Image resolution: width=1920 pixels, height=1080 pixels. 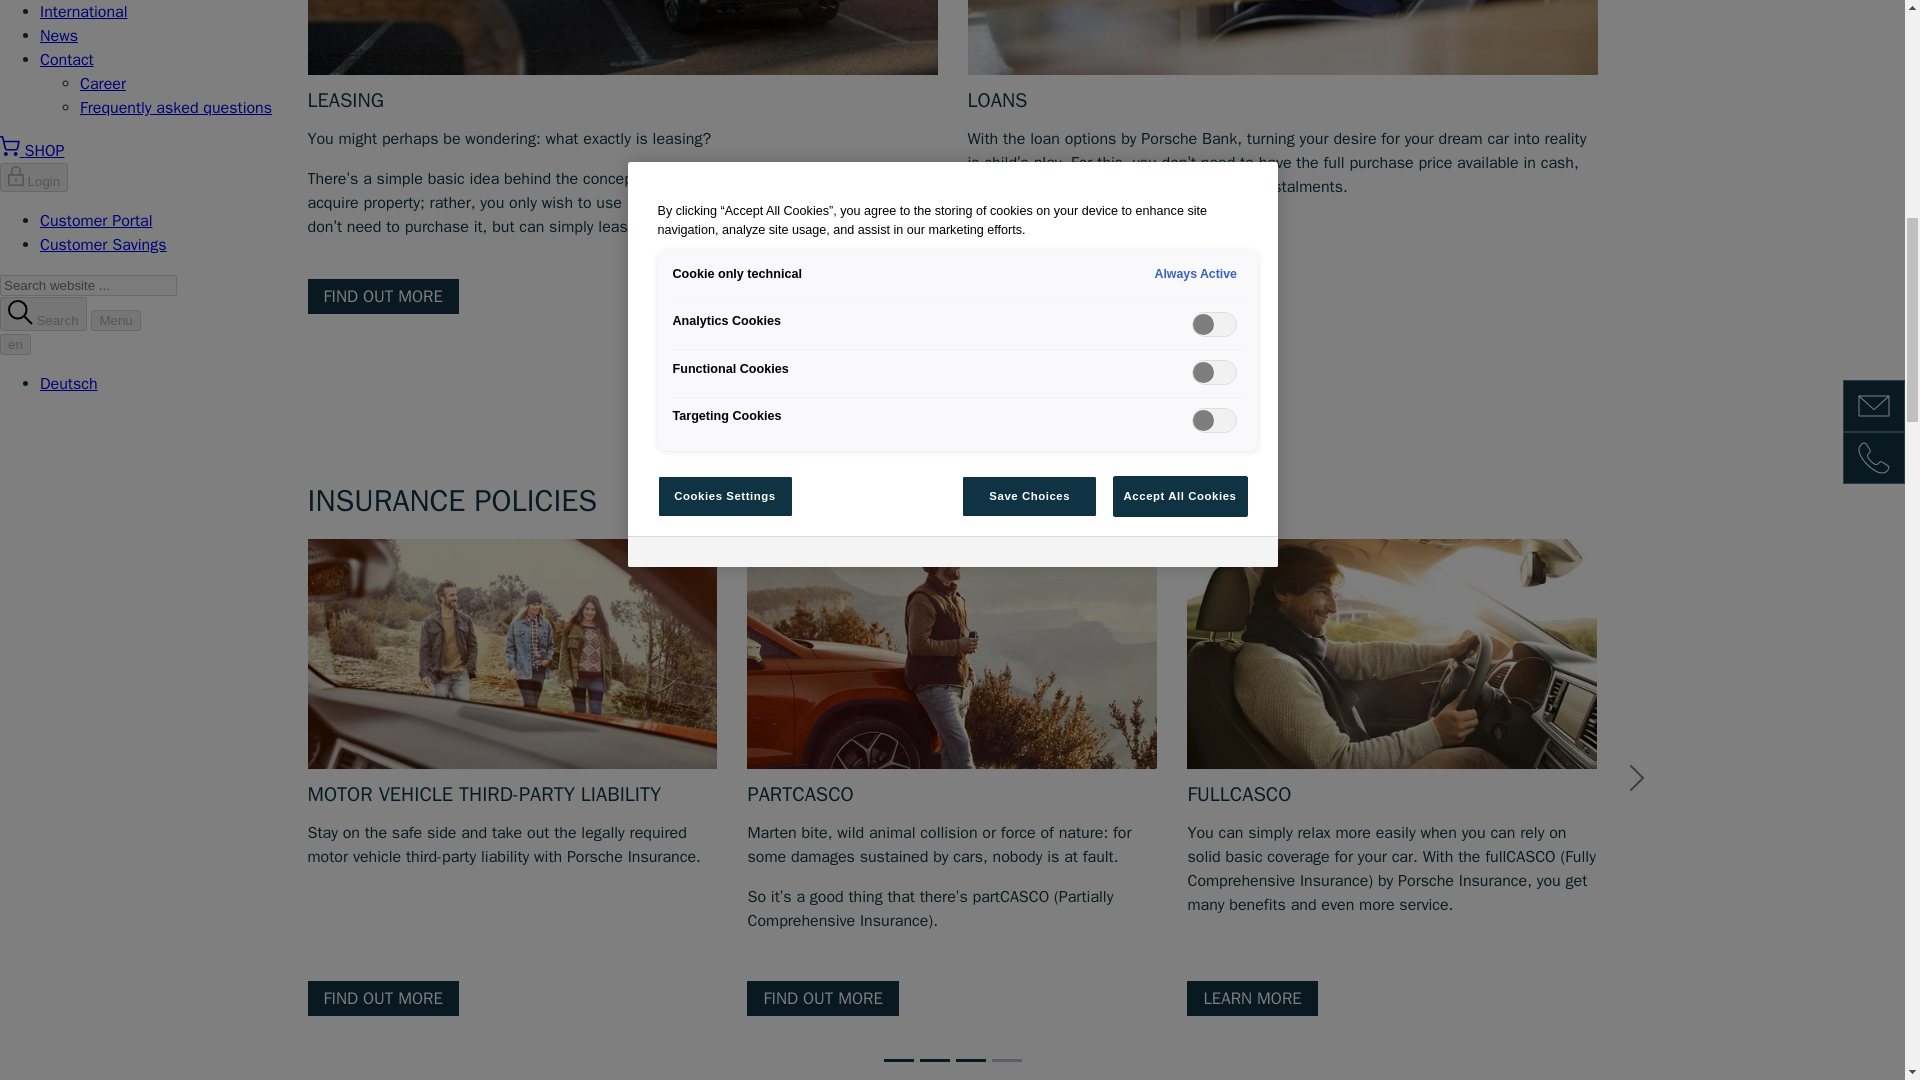 What do you see at coordinates (1252, 998) in the screenshot?
I see `LEARN MORE` at bounding box center [1252, 998].